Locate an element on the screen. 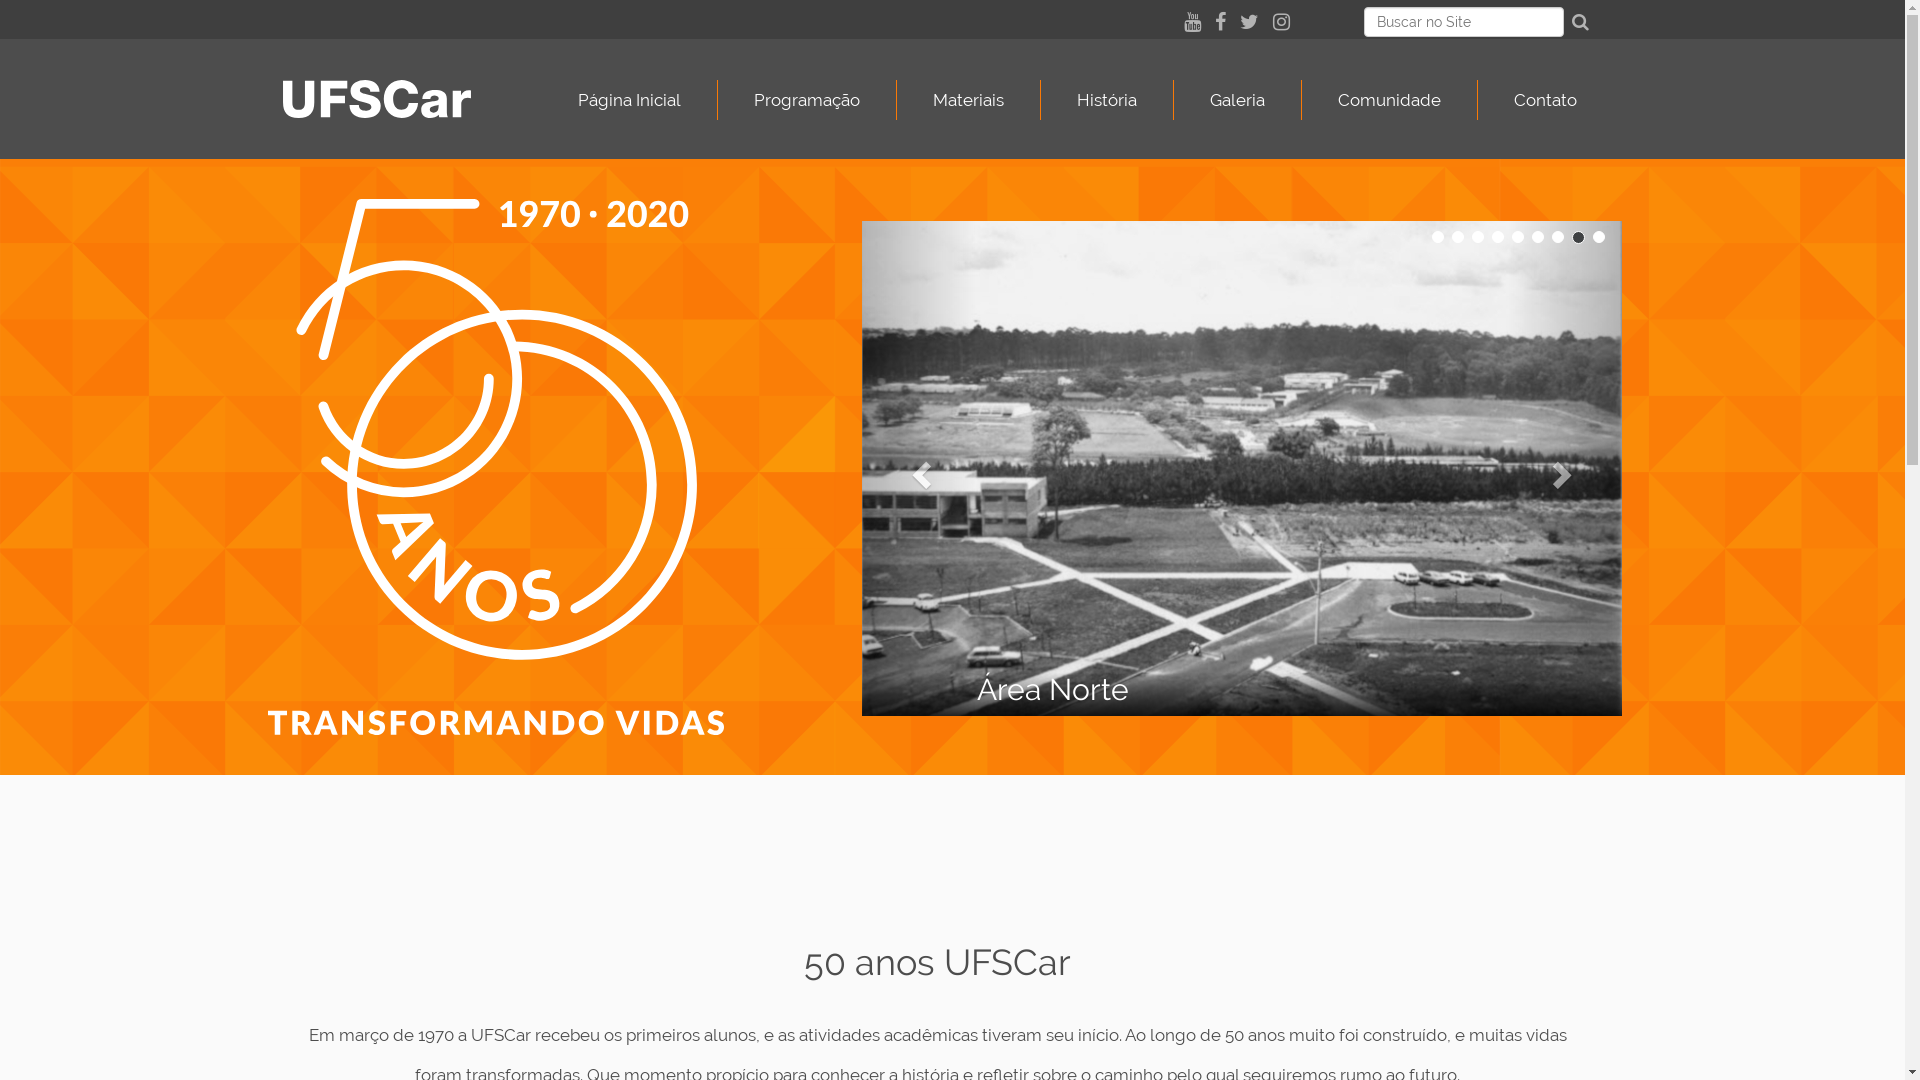  UFSCar is located at coordinates (376, 99).